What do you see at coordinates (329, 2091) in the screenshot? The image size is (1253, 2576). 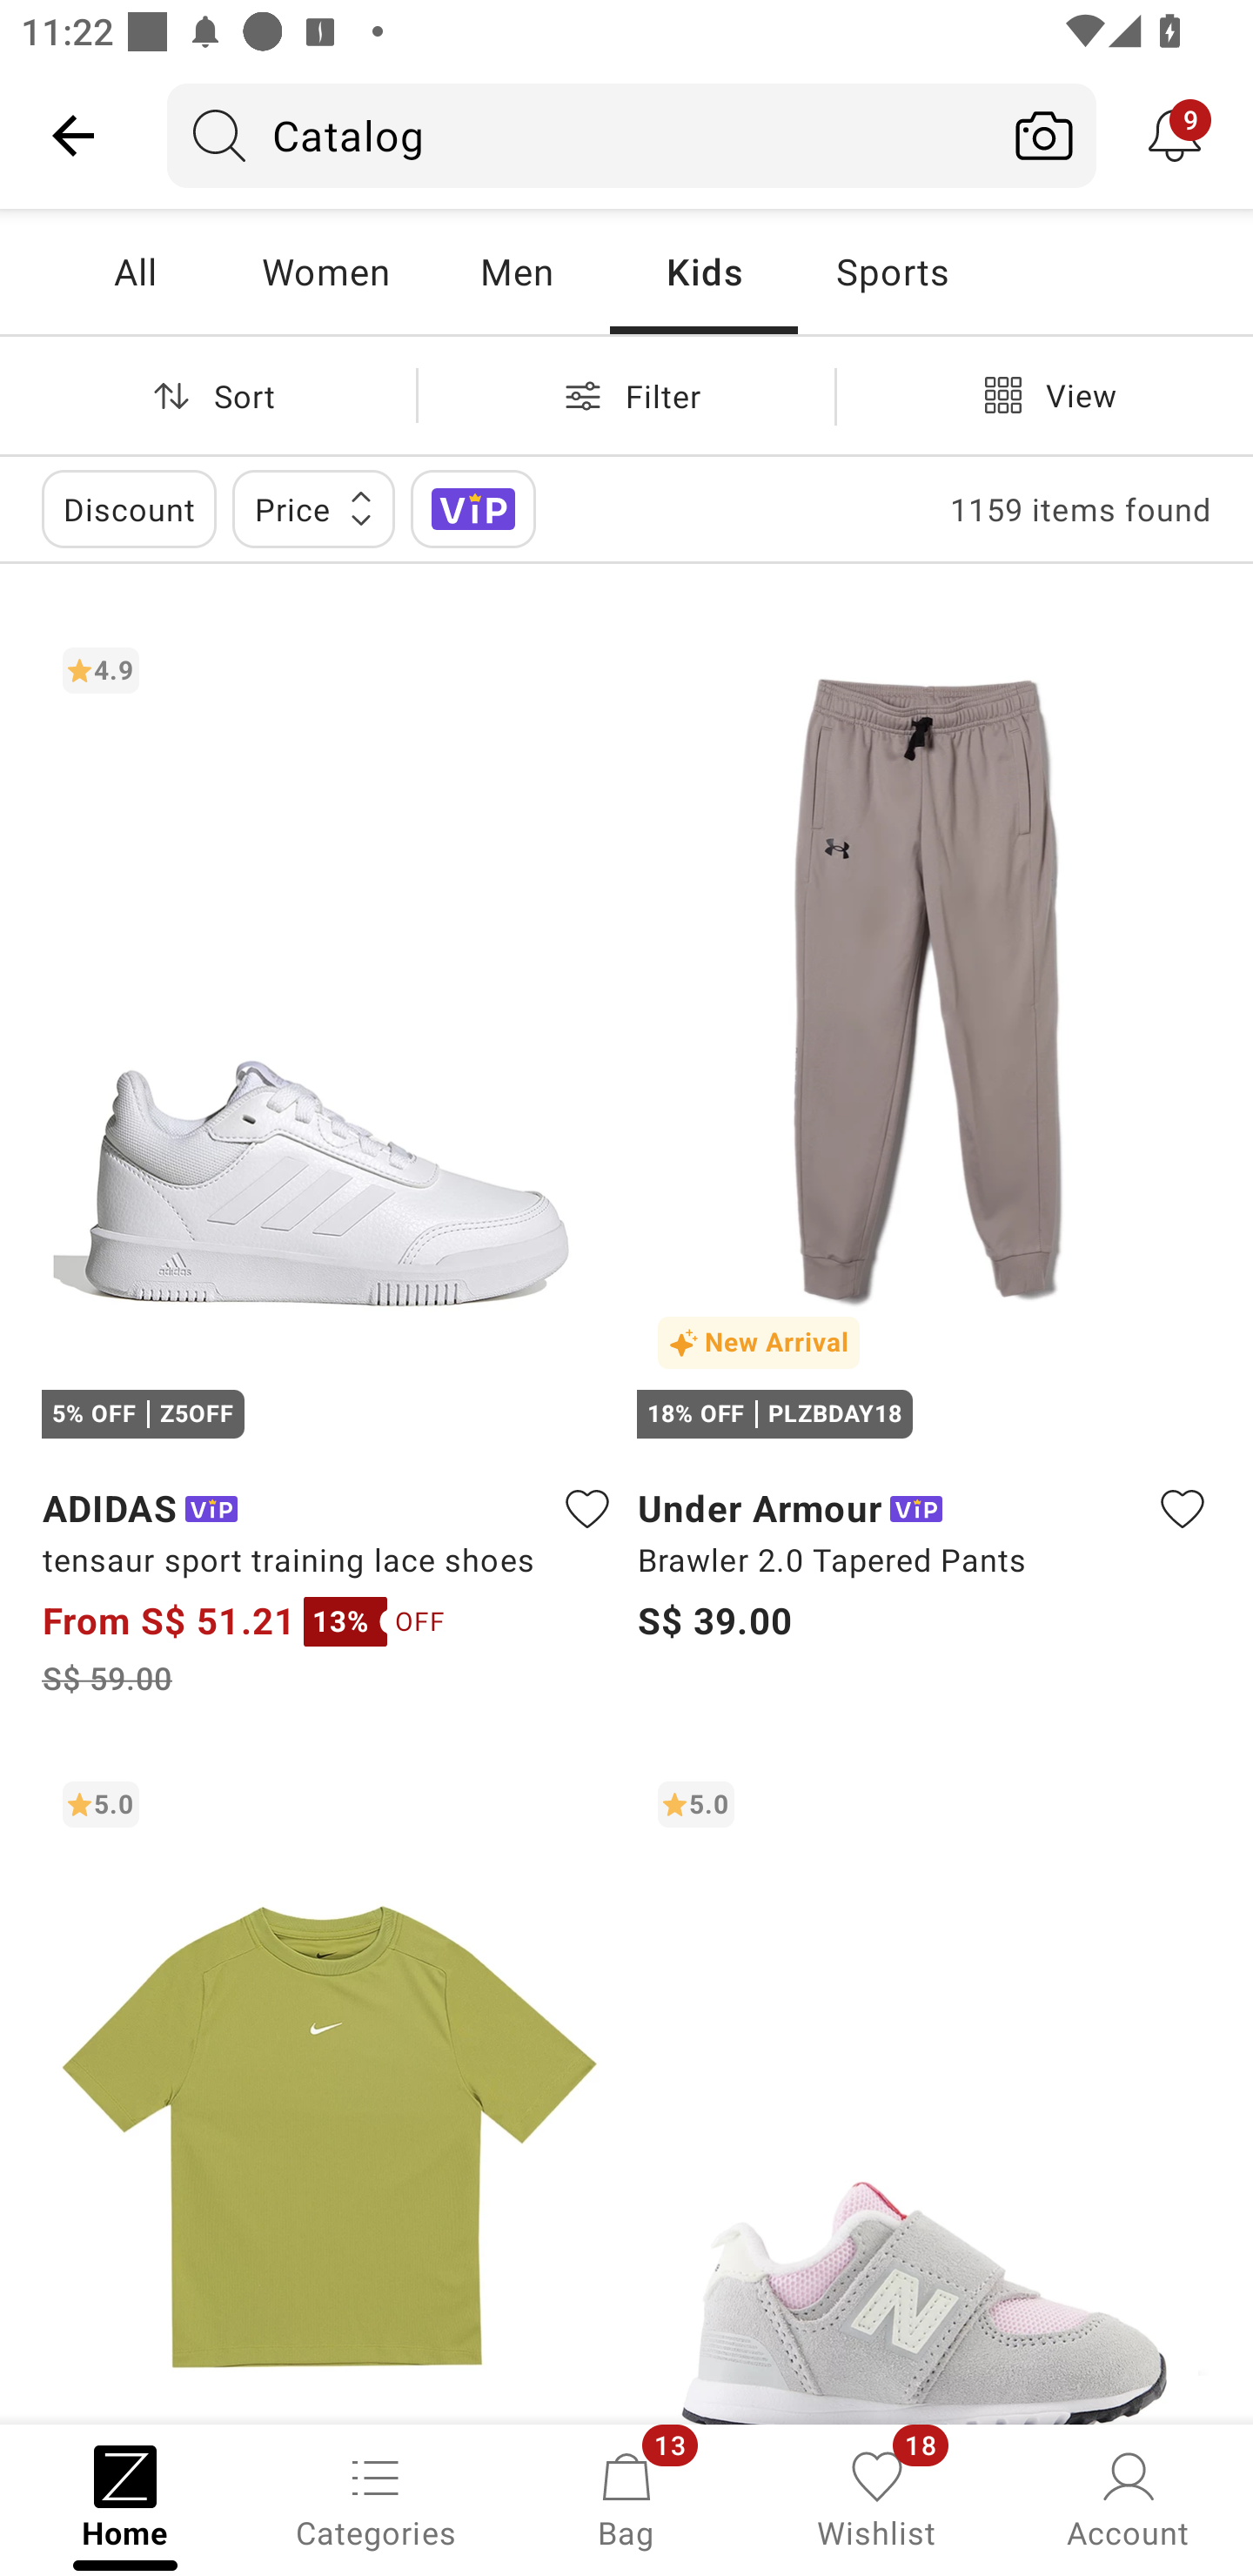 I see `5.0` at bounding box center [329, 2091].